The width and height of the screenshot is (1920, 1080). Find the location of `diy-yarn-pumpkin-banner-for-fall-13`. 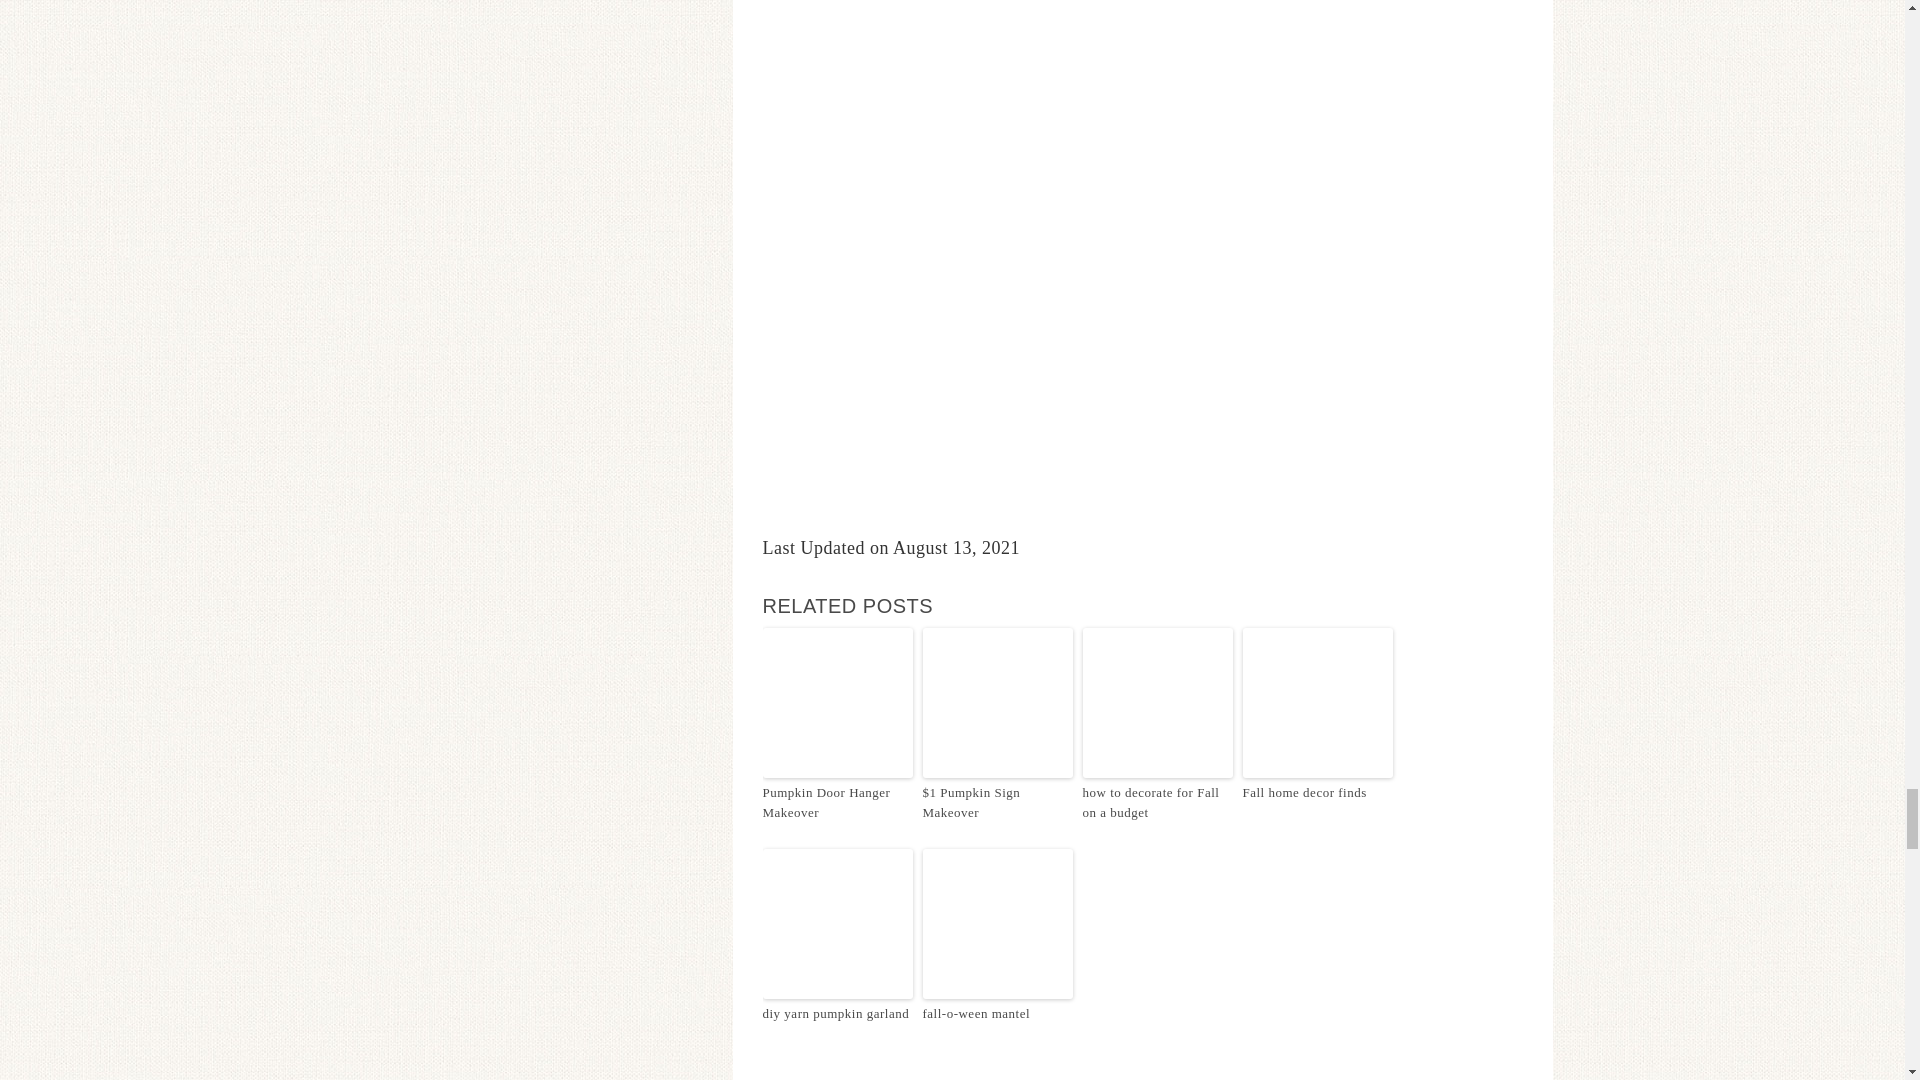

diy-yarn-pumpkin-banner-for-fall-13 is located at coordinates (837, 924).